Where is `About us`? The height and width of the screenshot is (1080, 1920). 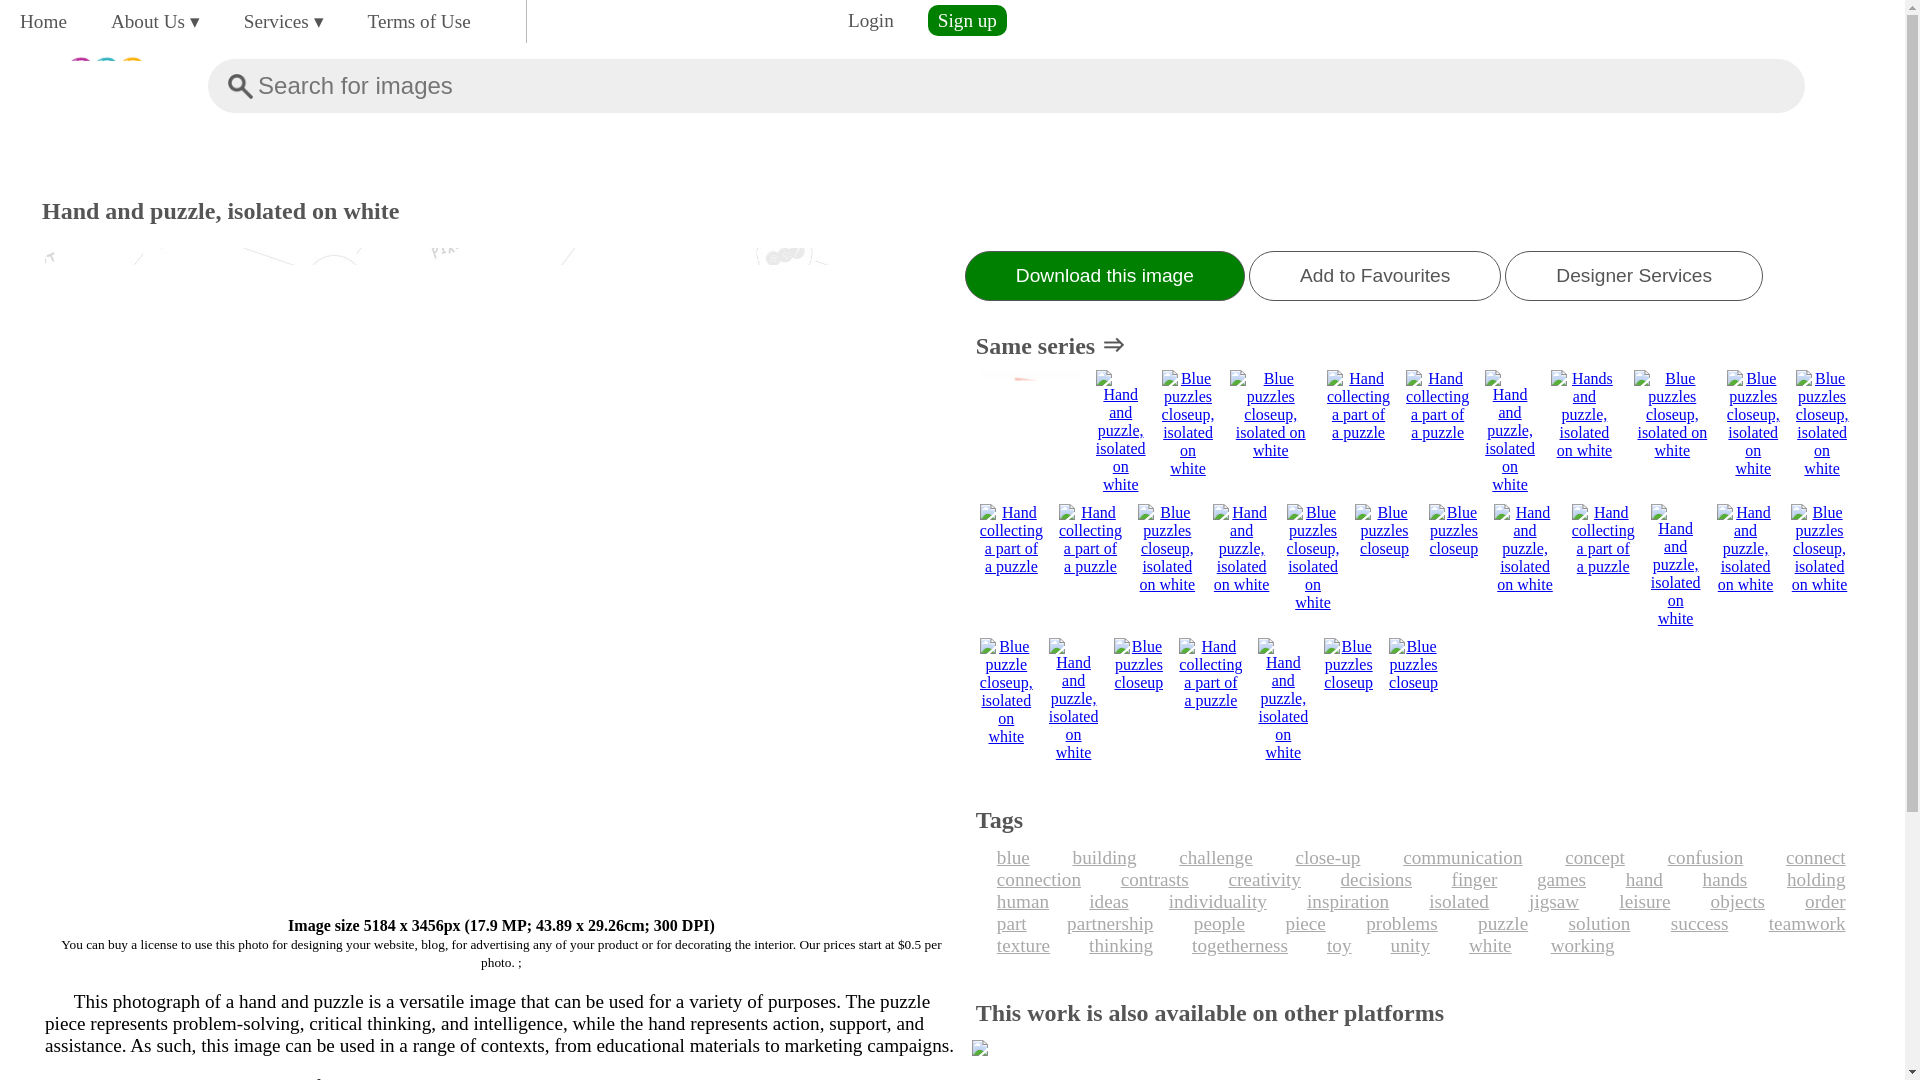
About us is located at coordinates (155, 21).